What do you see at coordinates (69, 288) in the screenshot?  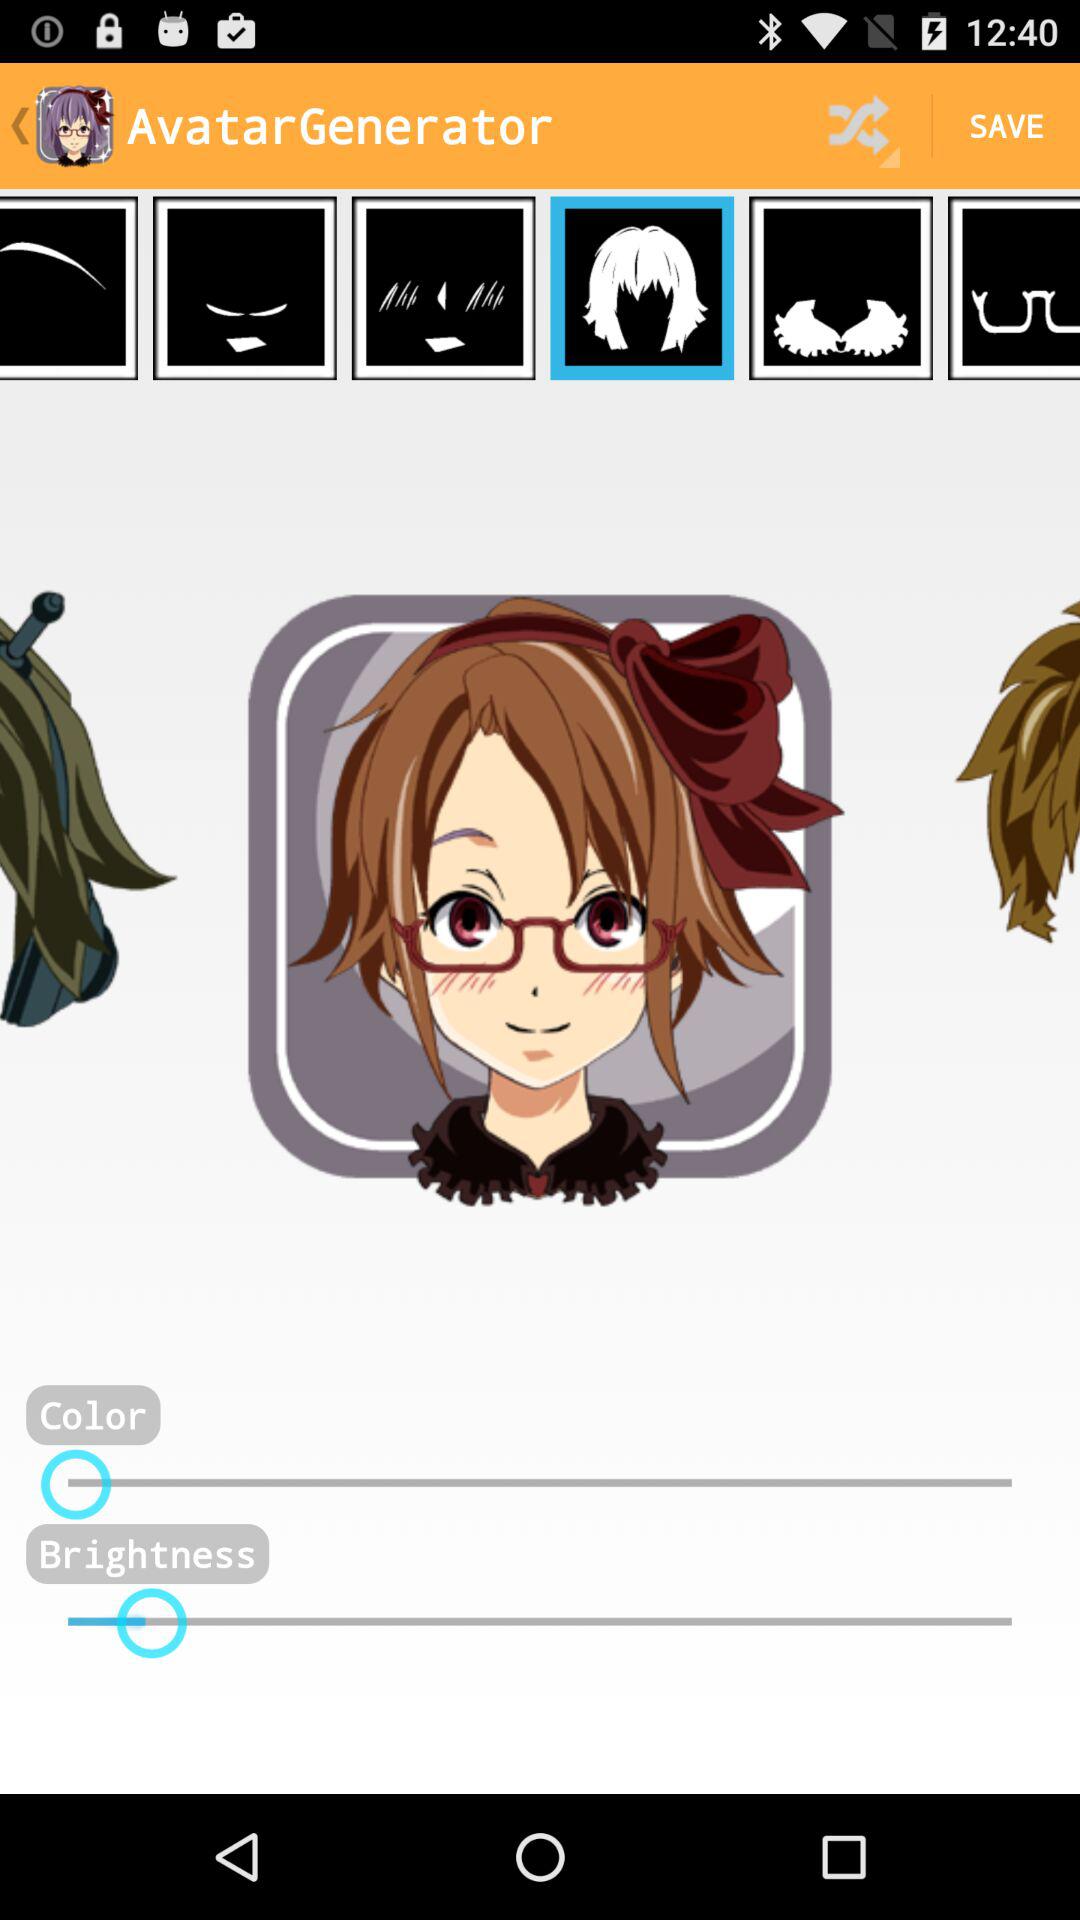 I see `eyebrow style` at bounding box center [69, 288].